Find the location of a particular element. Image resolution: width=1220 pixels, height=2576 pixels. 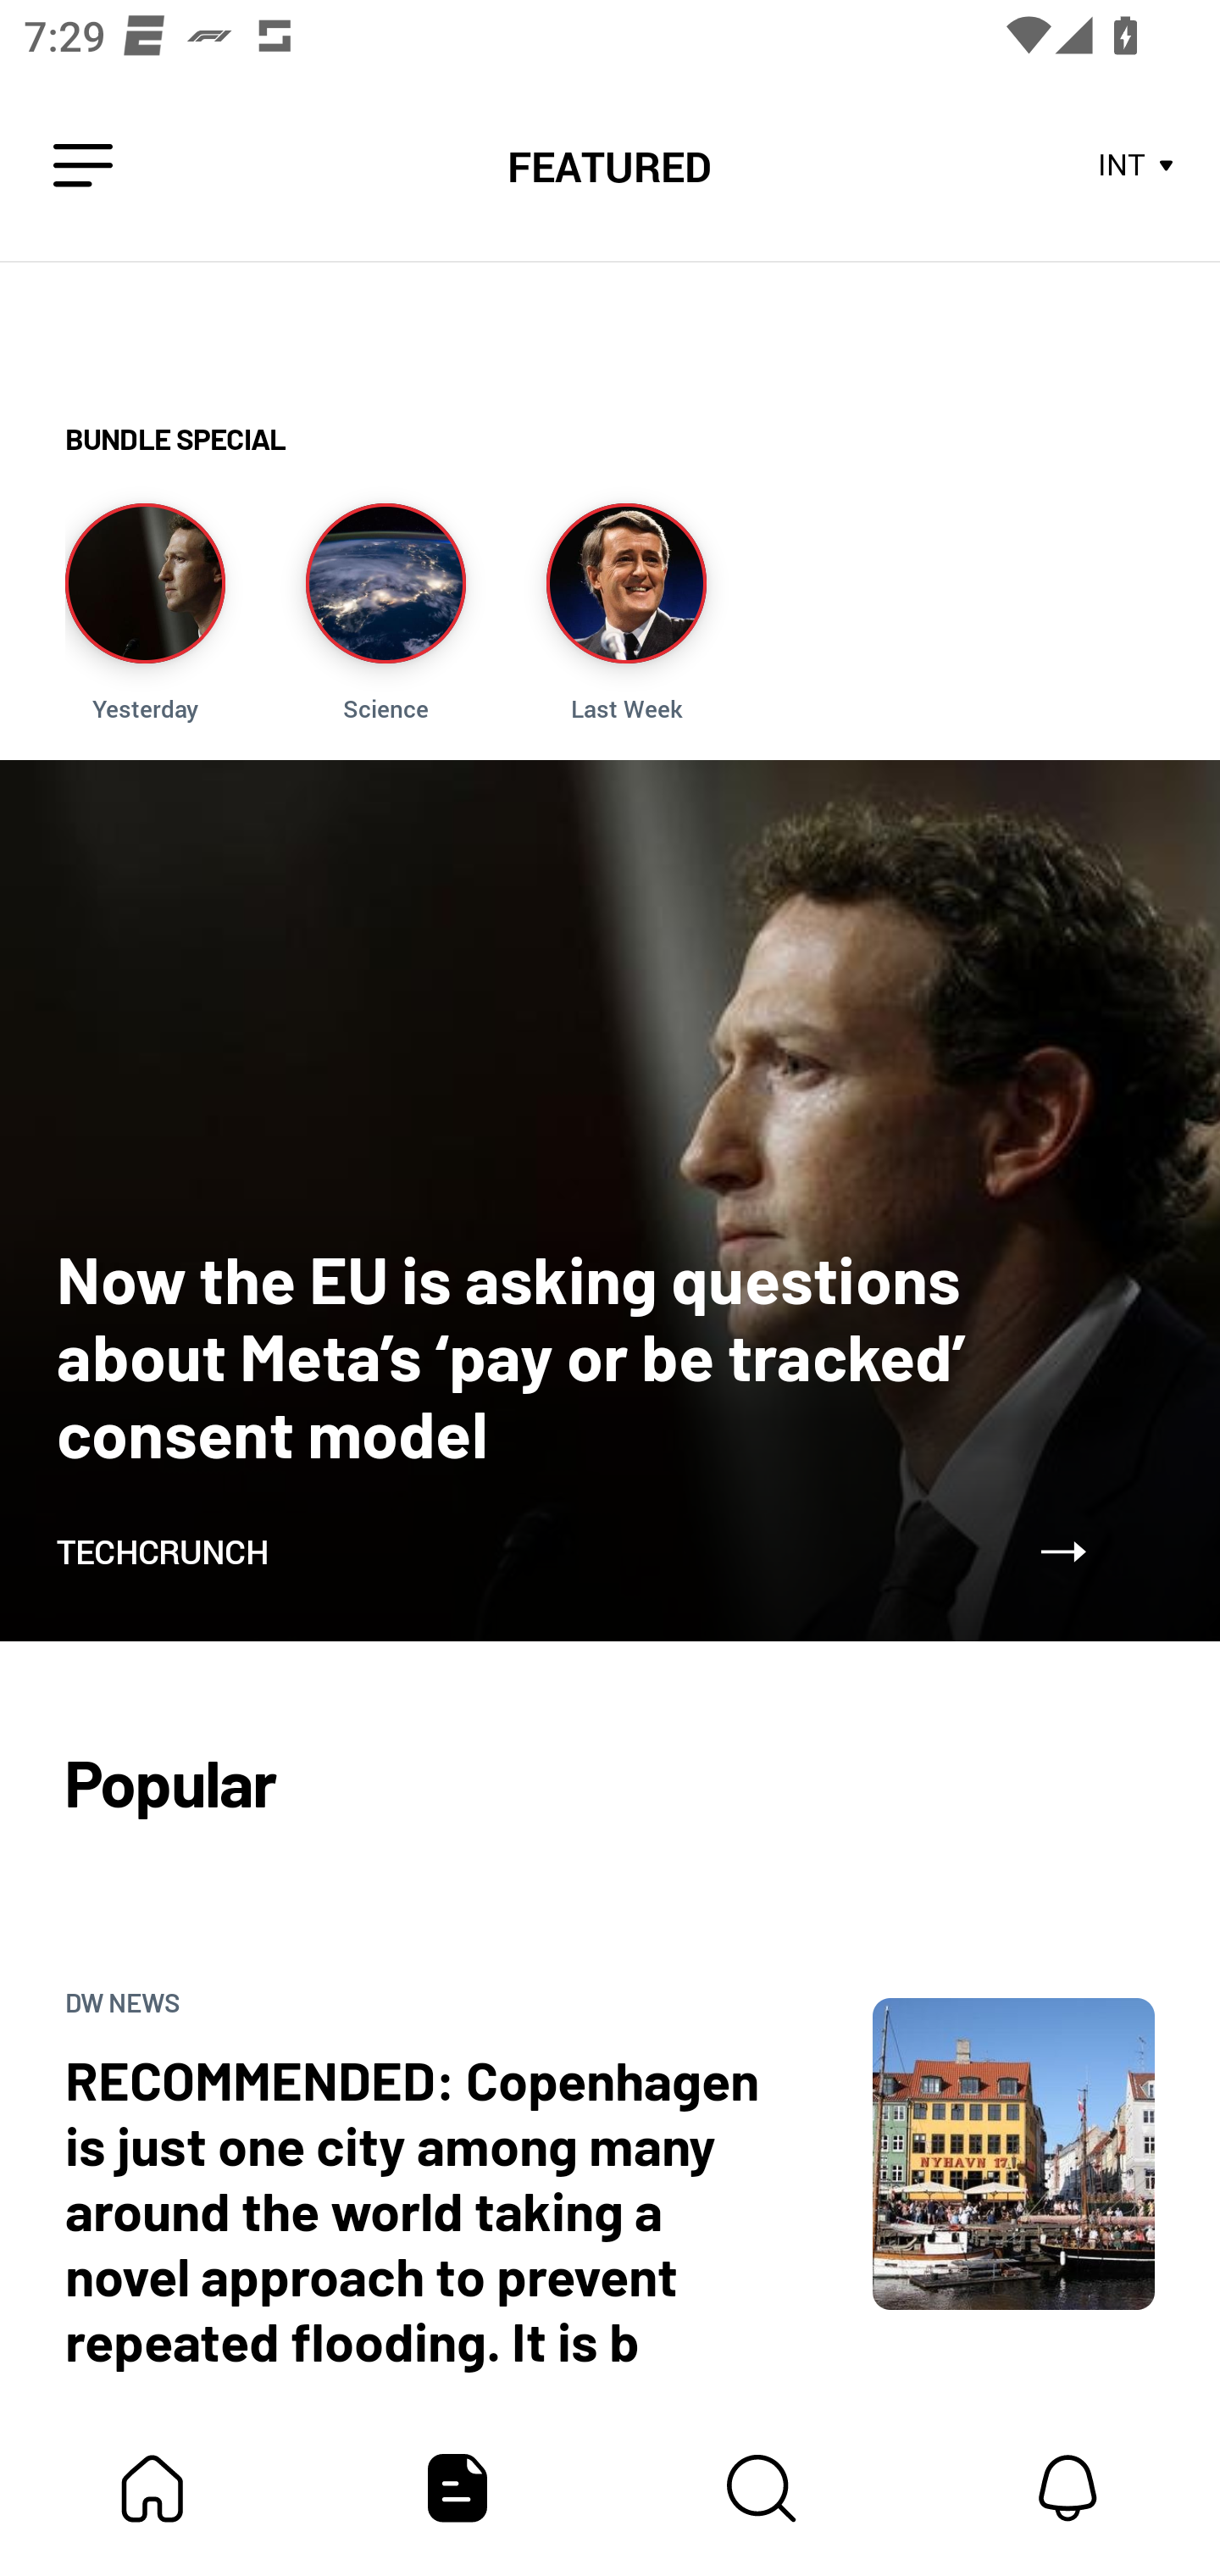

Notifications is located at coordinates (1067, 2488).